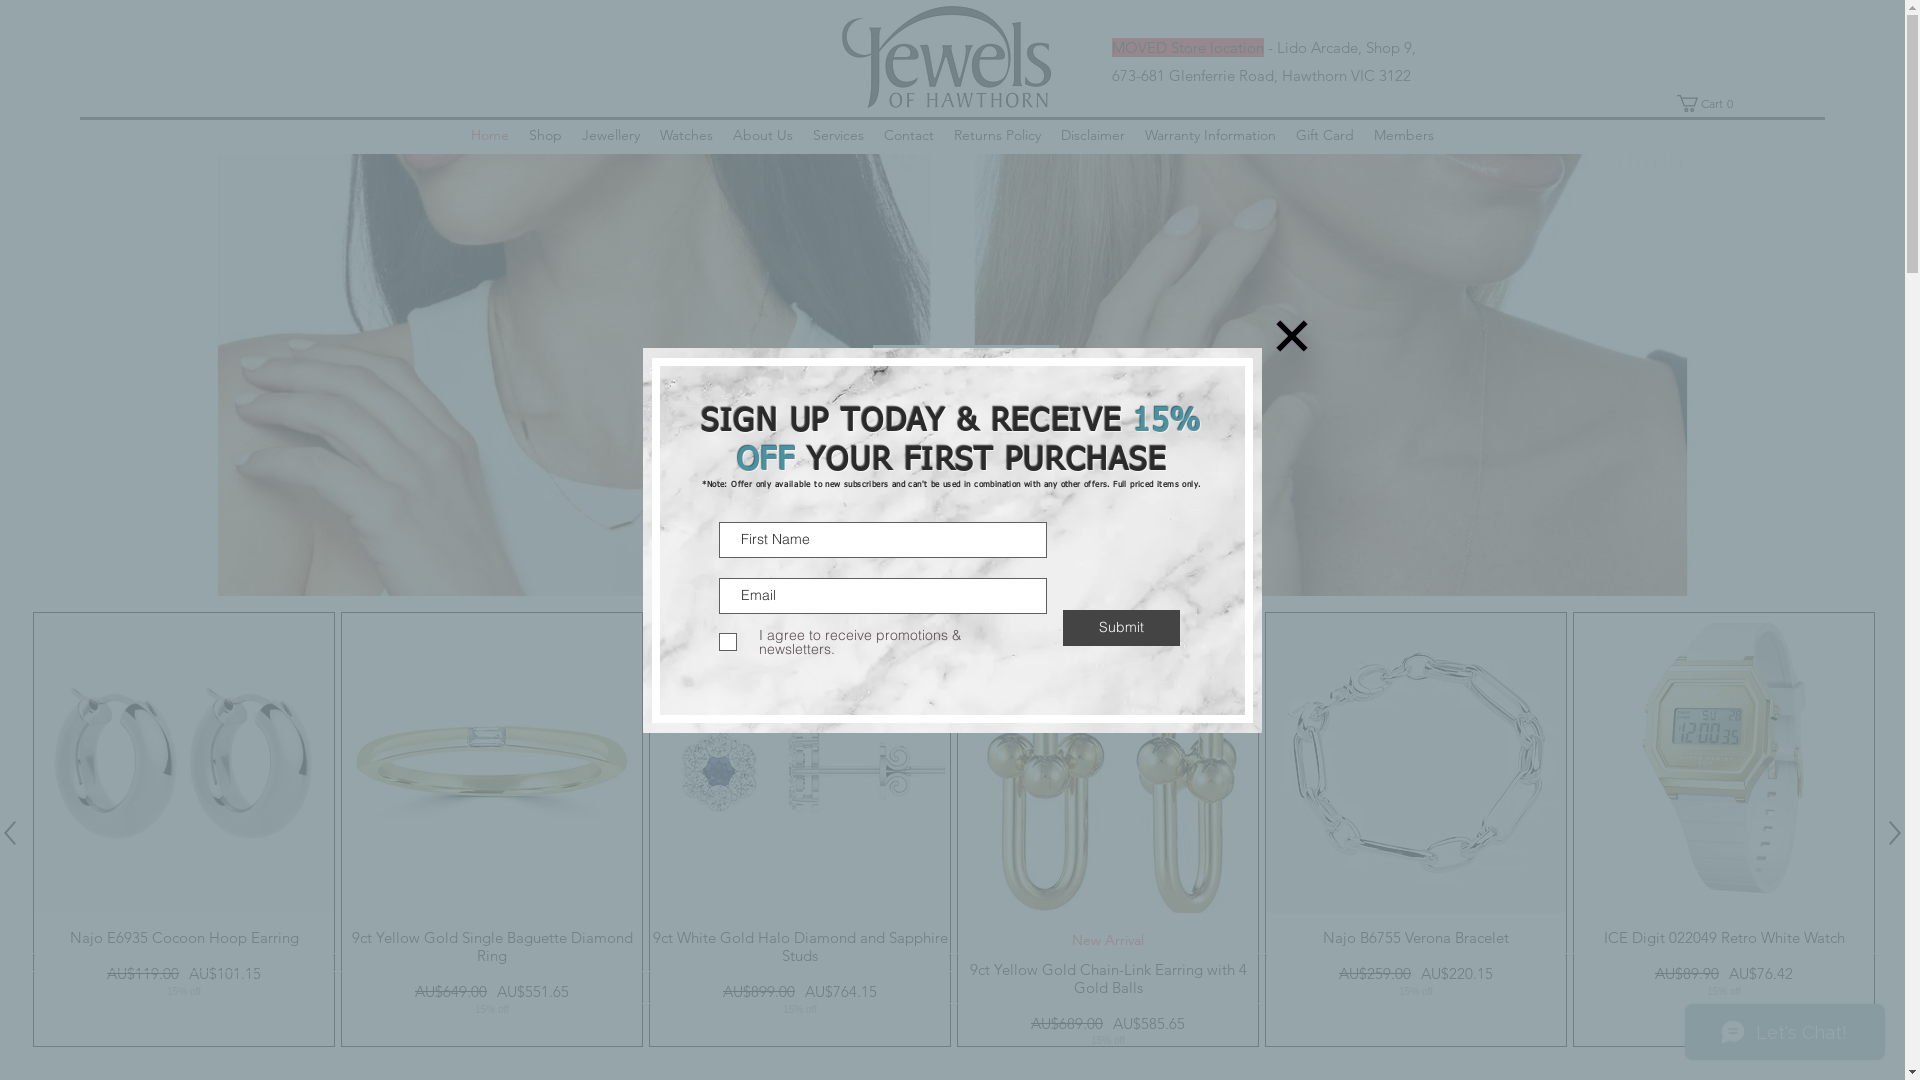  I want to click on Back to site, so click(1292, 336).